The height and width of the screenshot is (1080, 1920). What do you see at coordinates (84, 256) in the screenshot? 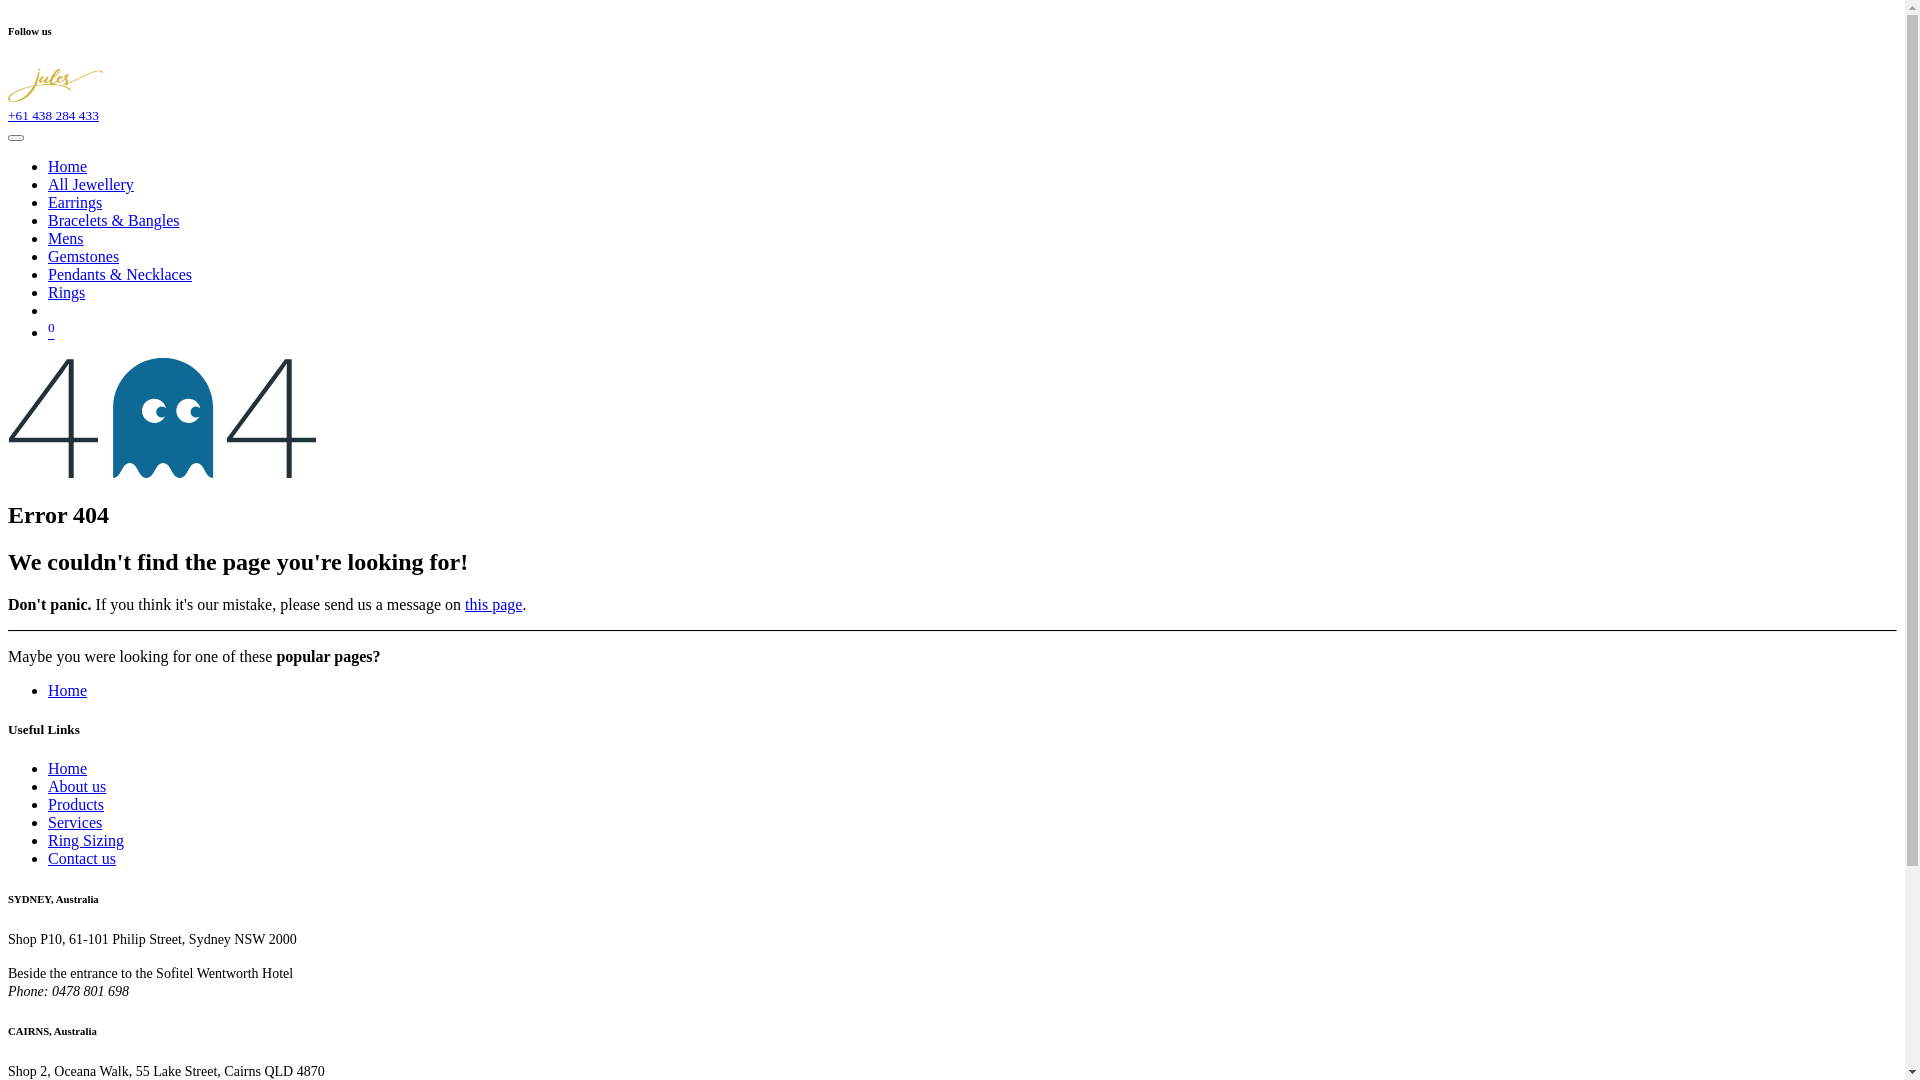
I see `Gemstones` at bounding box center [84, 256].